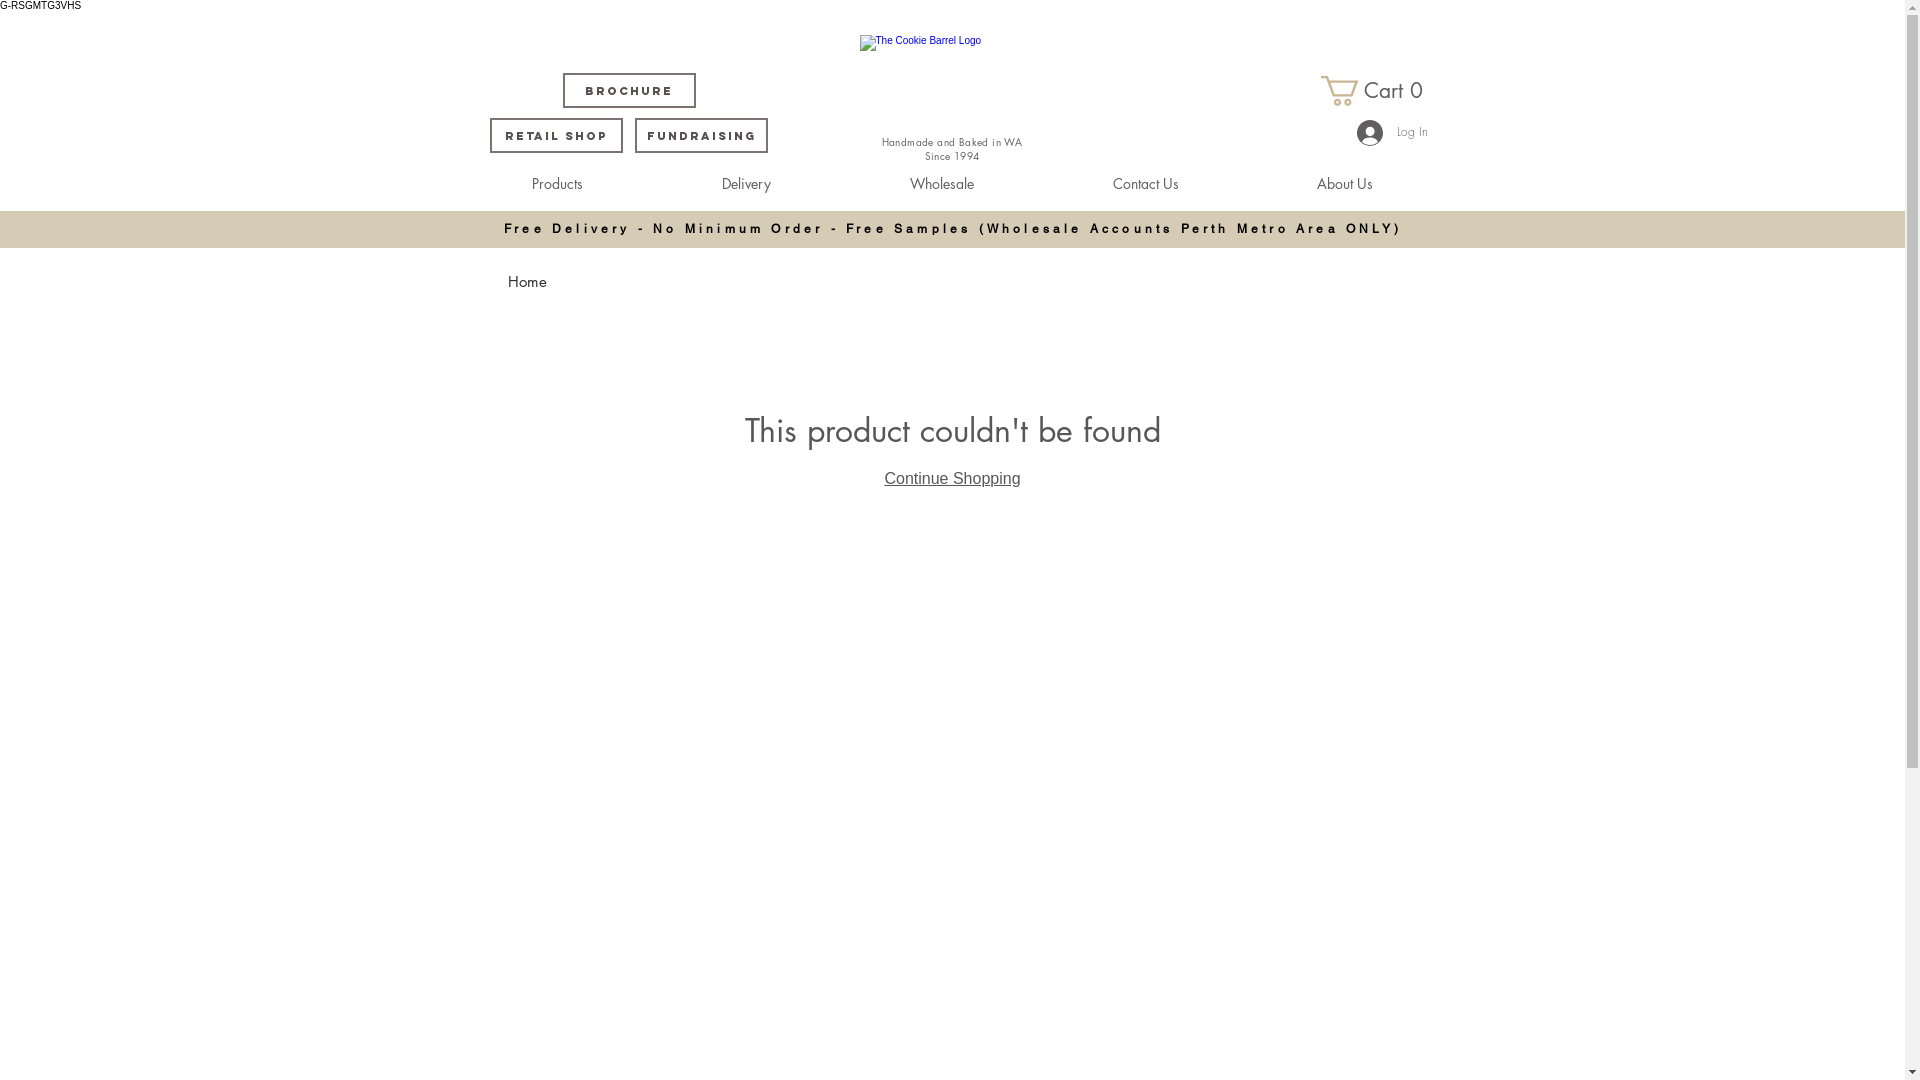 This screenshot has height=1080, width=1920. I want to click on Cart
0, so click(1376, 91).